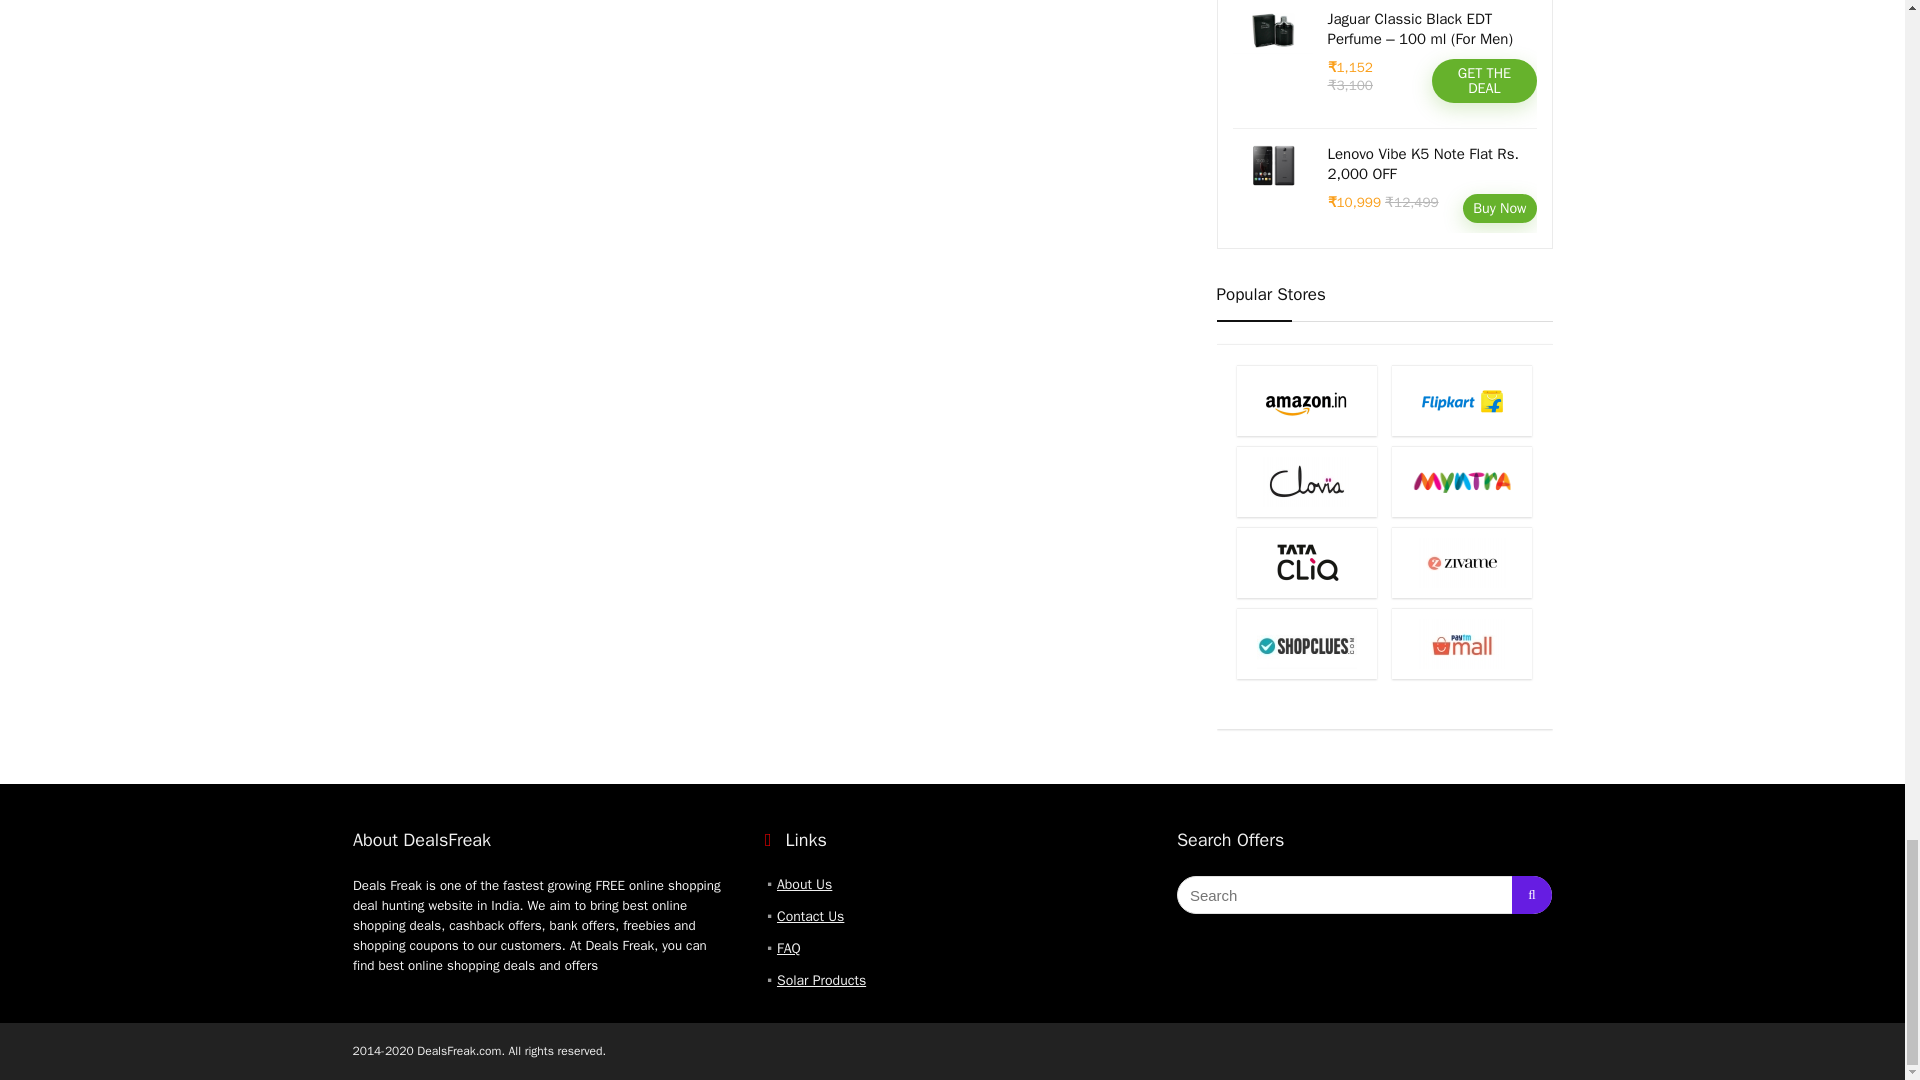  Describe the element at coordinates (1462, 644) in the screenshot. I see `View all post filed under PaytmMall` at that location.